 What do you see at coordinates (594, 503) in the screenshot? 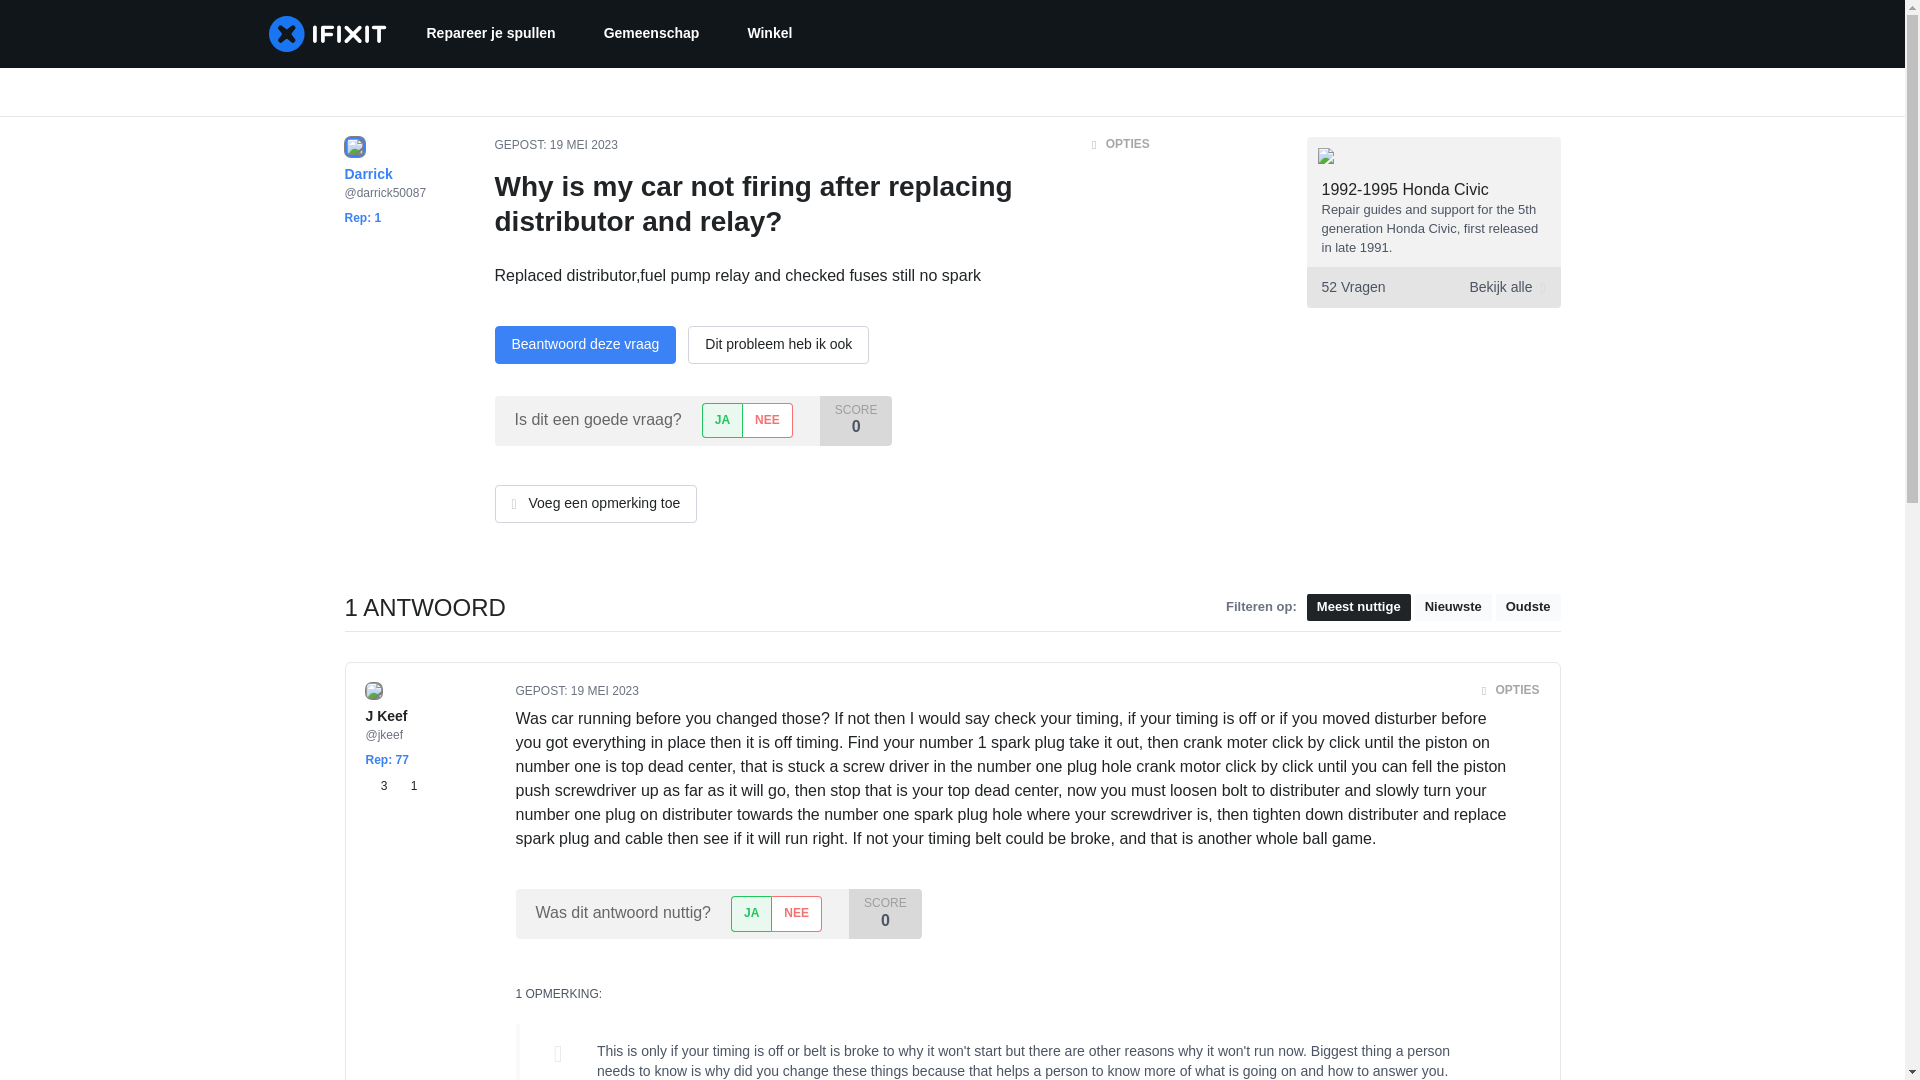
I see `Voeg een opmerking toe` at bounding box center [594, 503].